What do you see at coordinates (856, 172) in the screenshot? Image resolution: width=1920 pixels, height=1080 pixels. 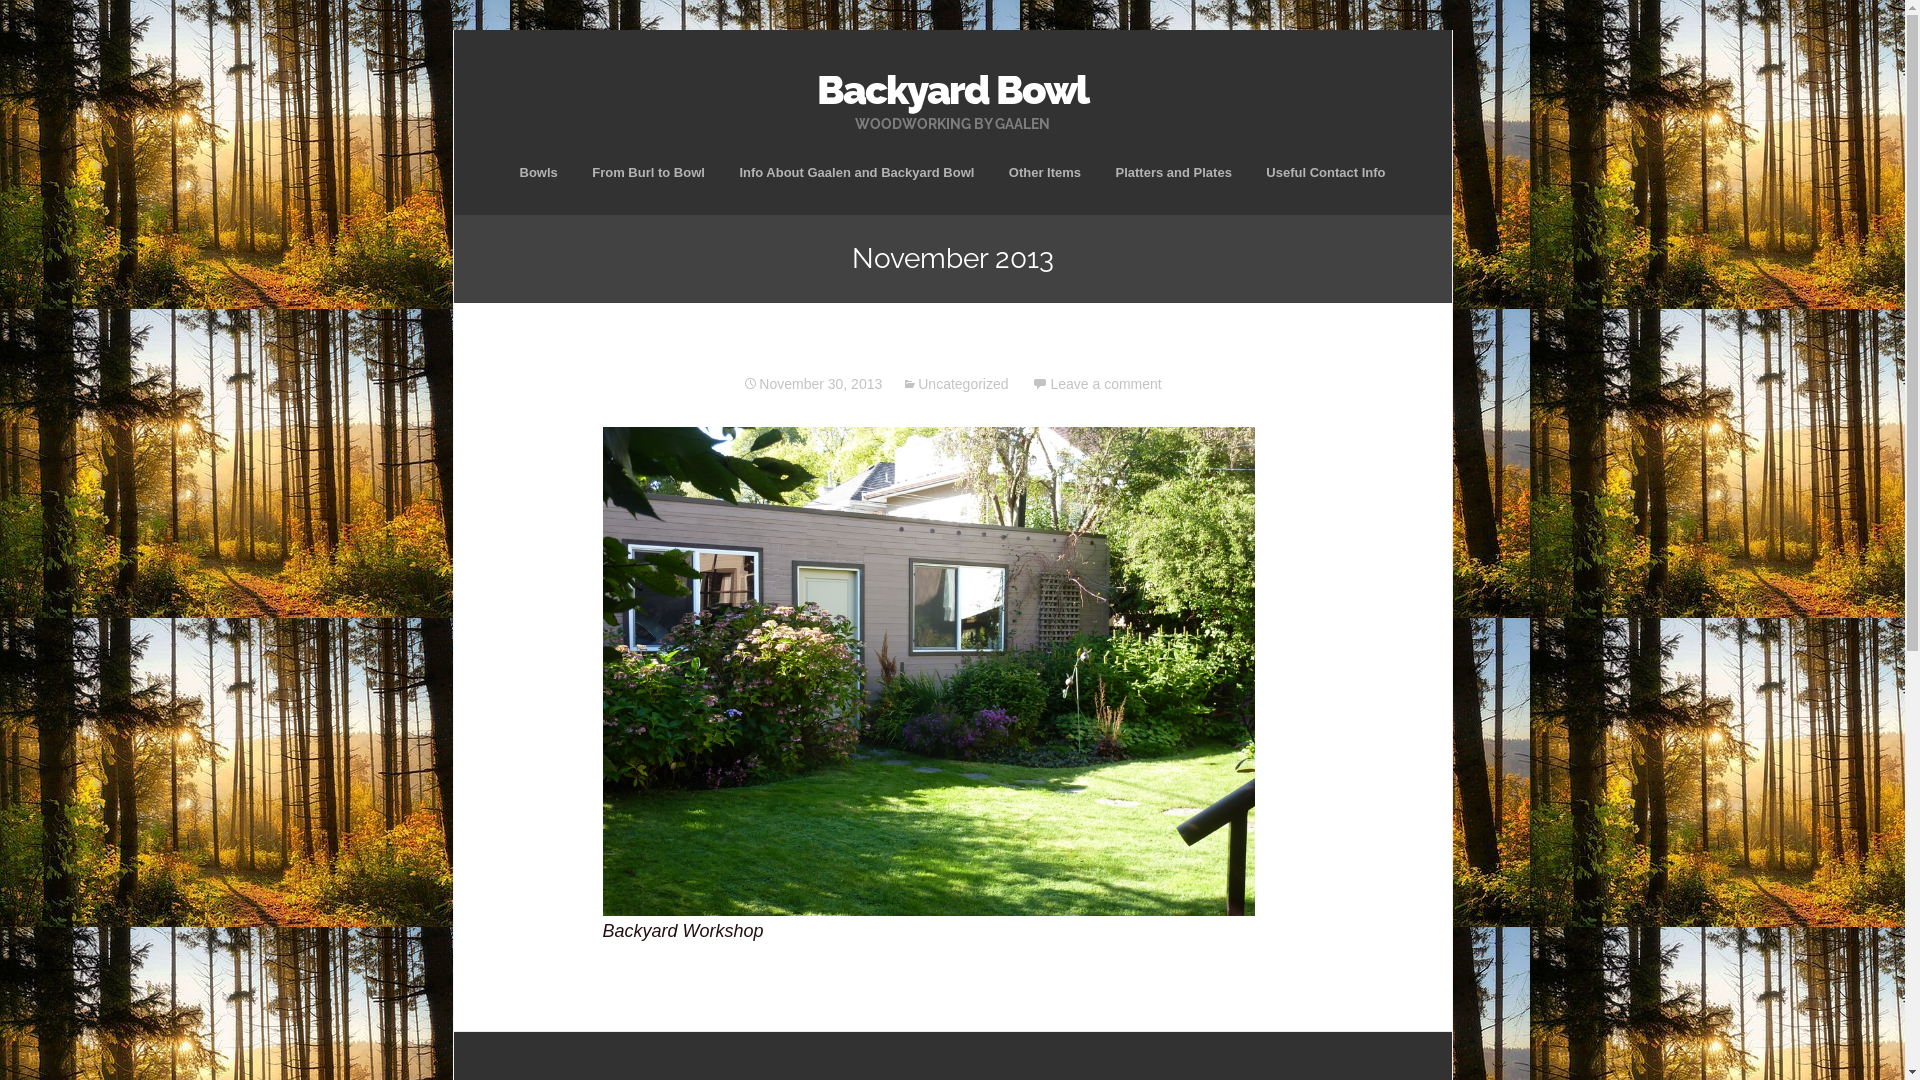 I see `Info About Gaalen and Backyard Bowl` at bounding box center [856, 172].